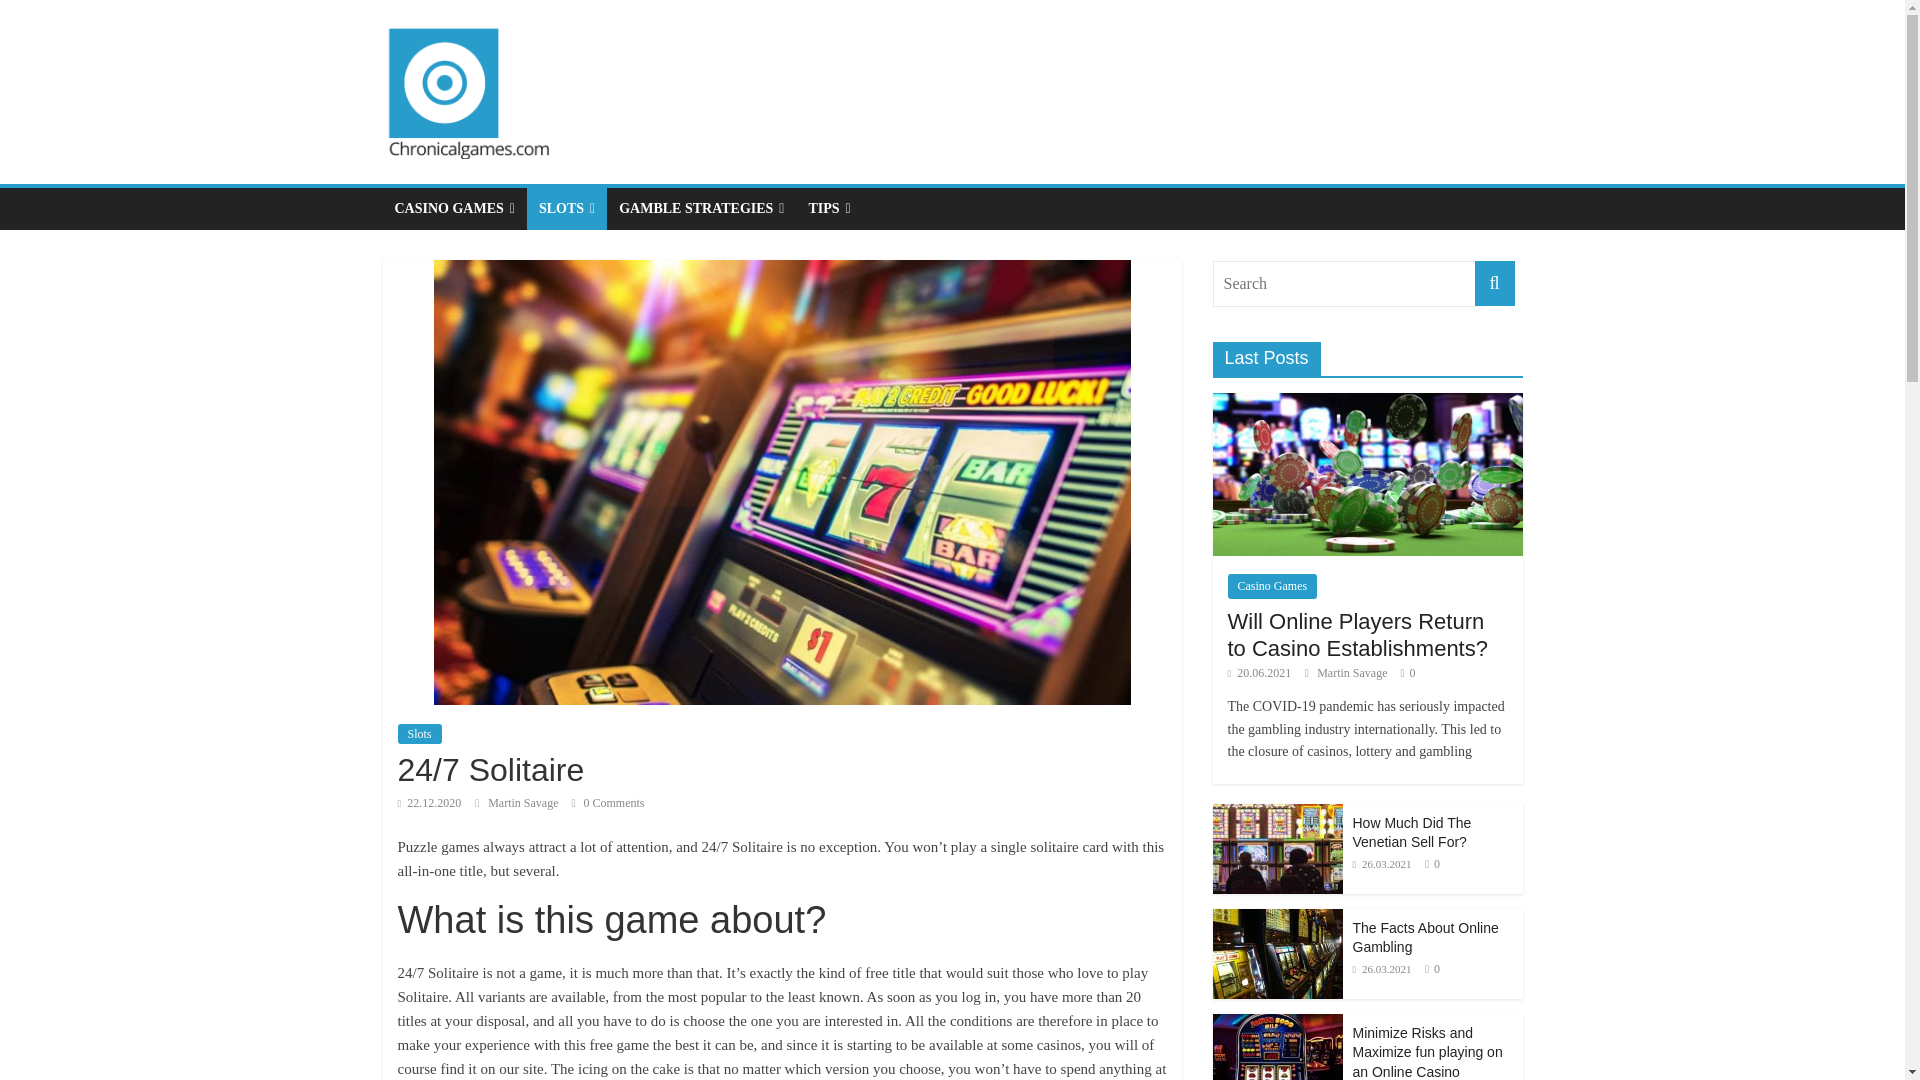 The image size is (1920, 1080). I want to click on How Much Did The Venetian Sell For?, so click(1410, 832).